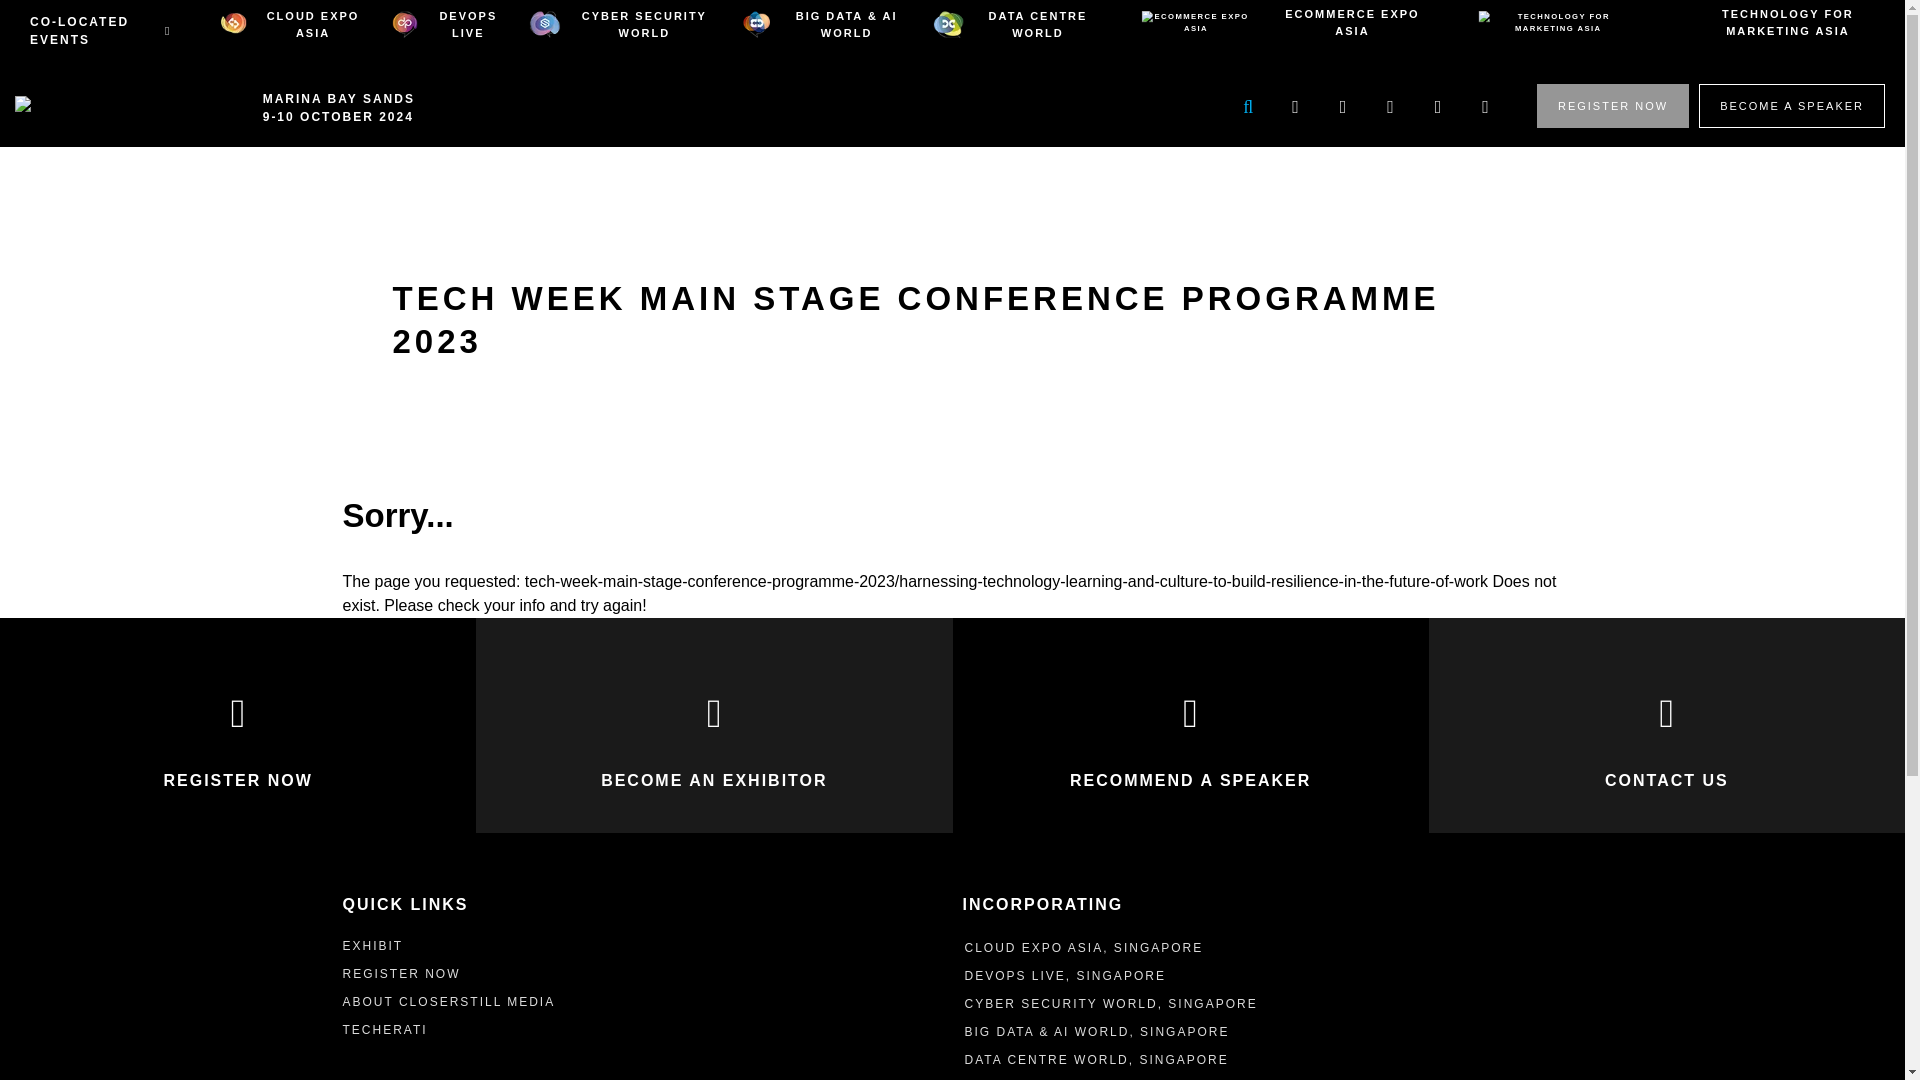  I want to click on EXHIBIT , so click(374, 945).